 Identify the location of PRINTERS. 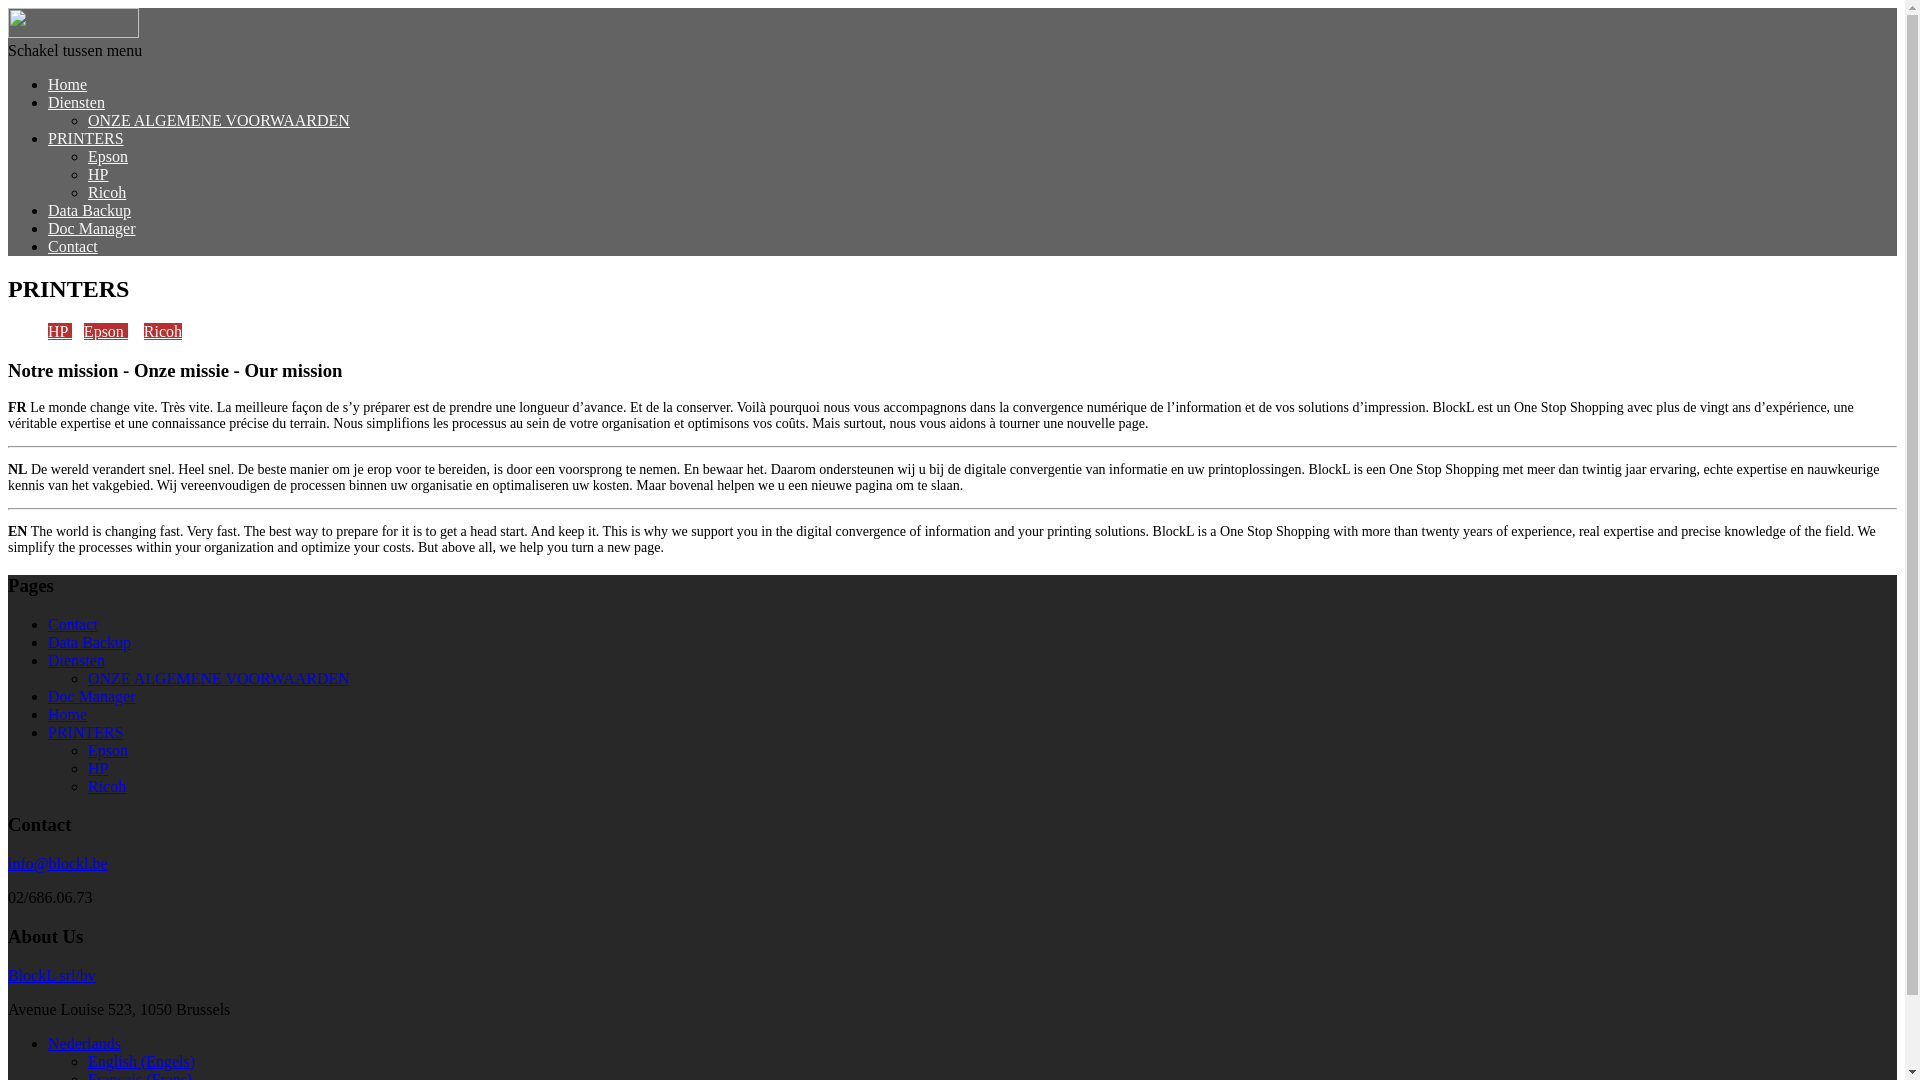
(86, 138).